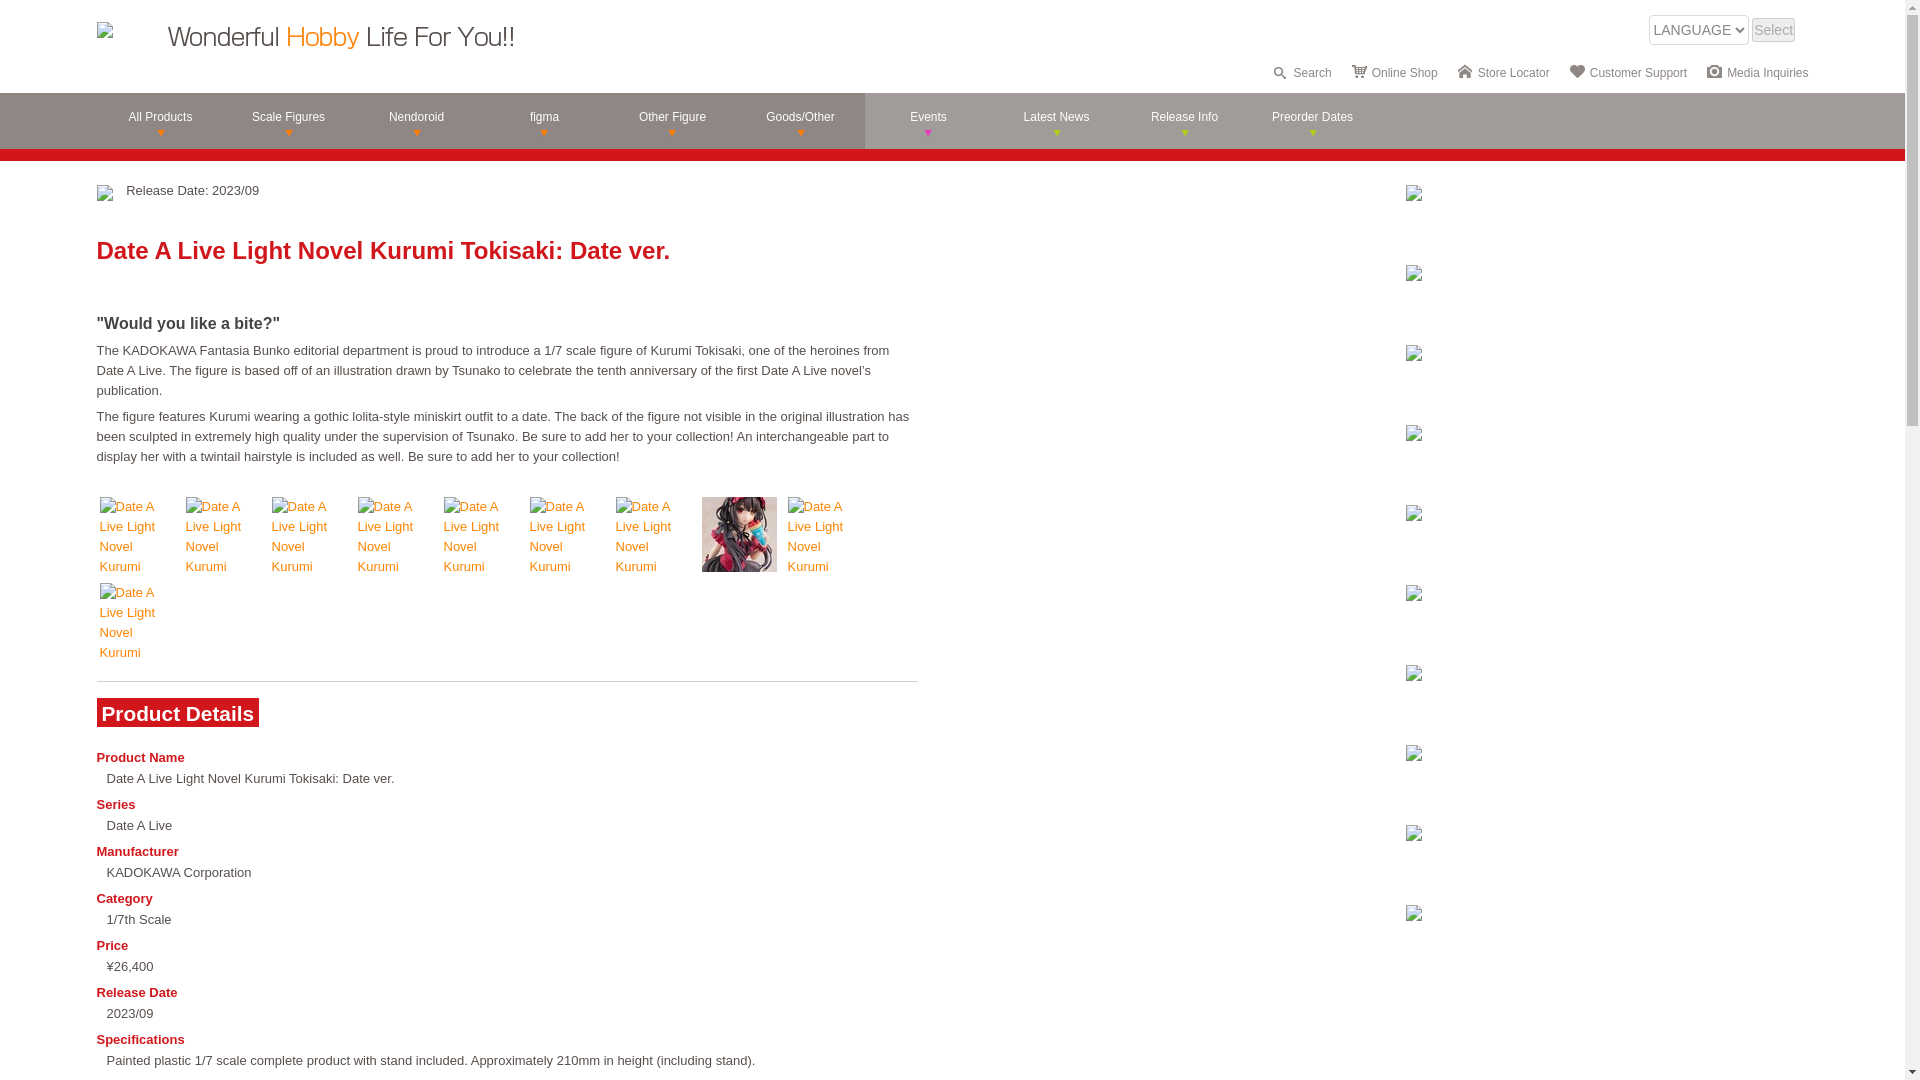  Describe the element at coordinates (1405, 72) in the screenshot. I see `Online Shop` at that location.